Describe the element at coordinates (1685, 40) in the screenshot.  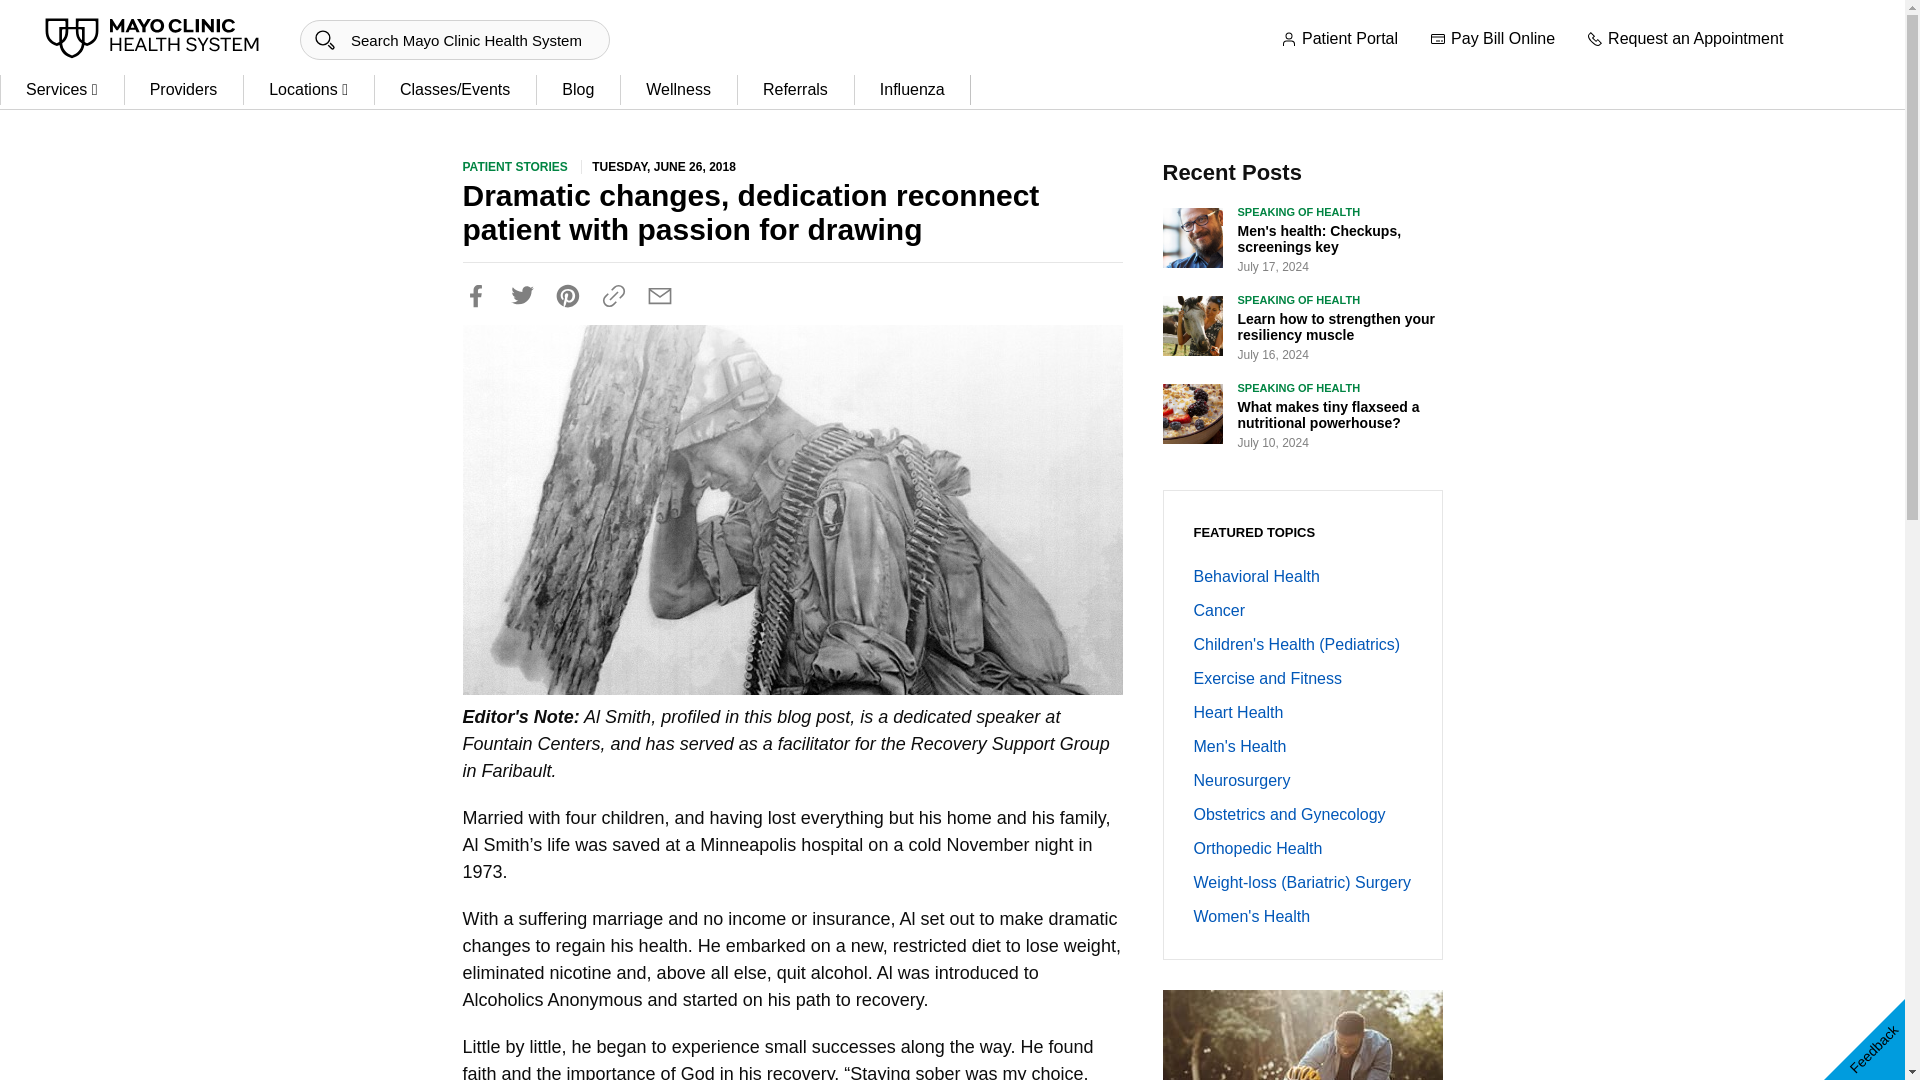
I see `Request an Appointment` at that location.